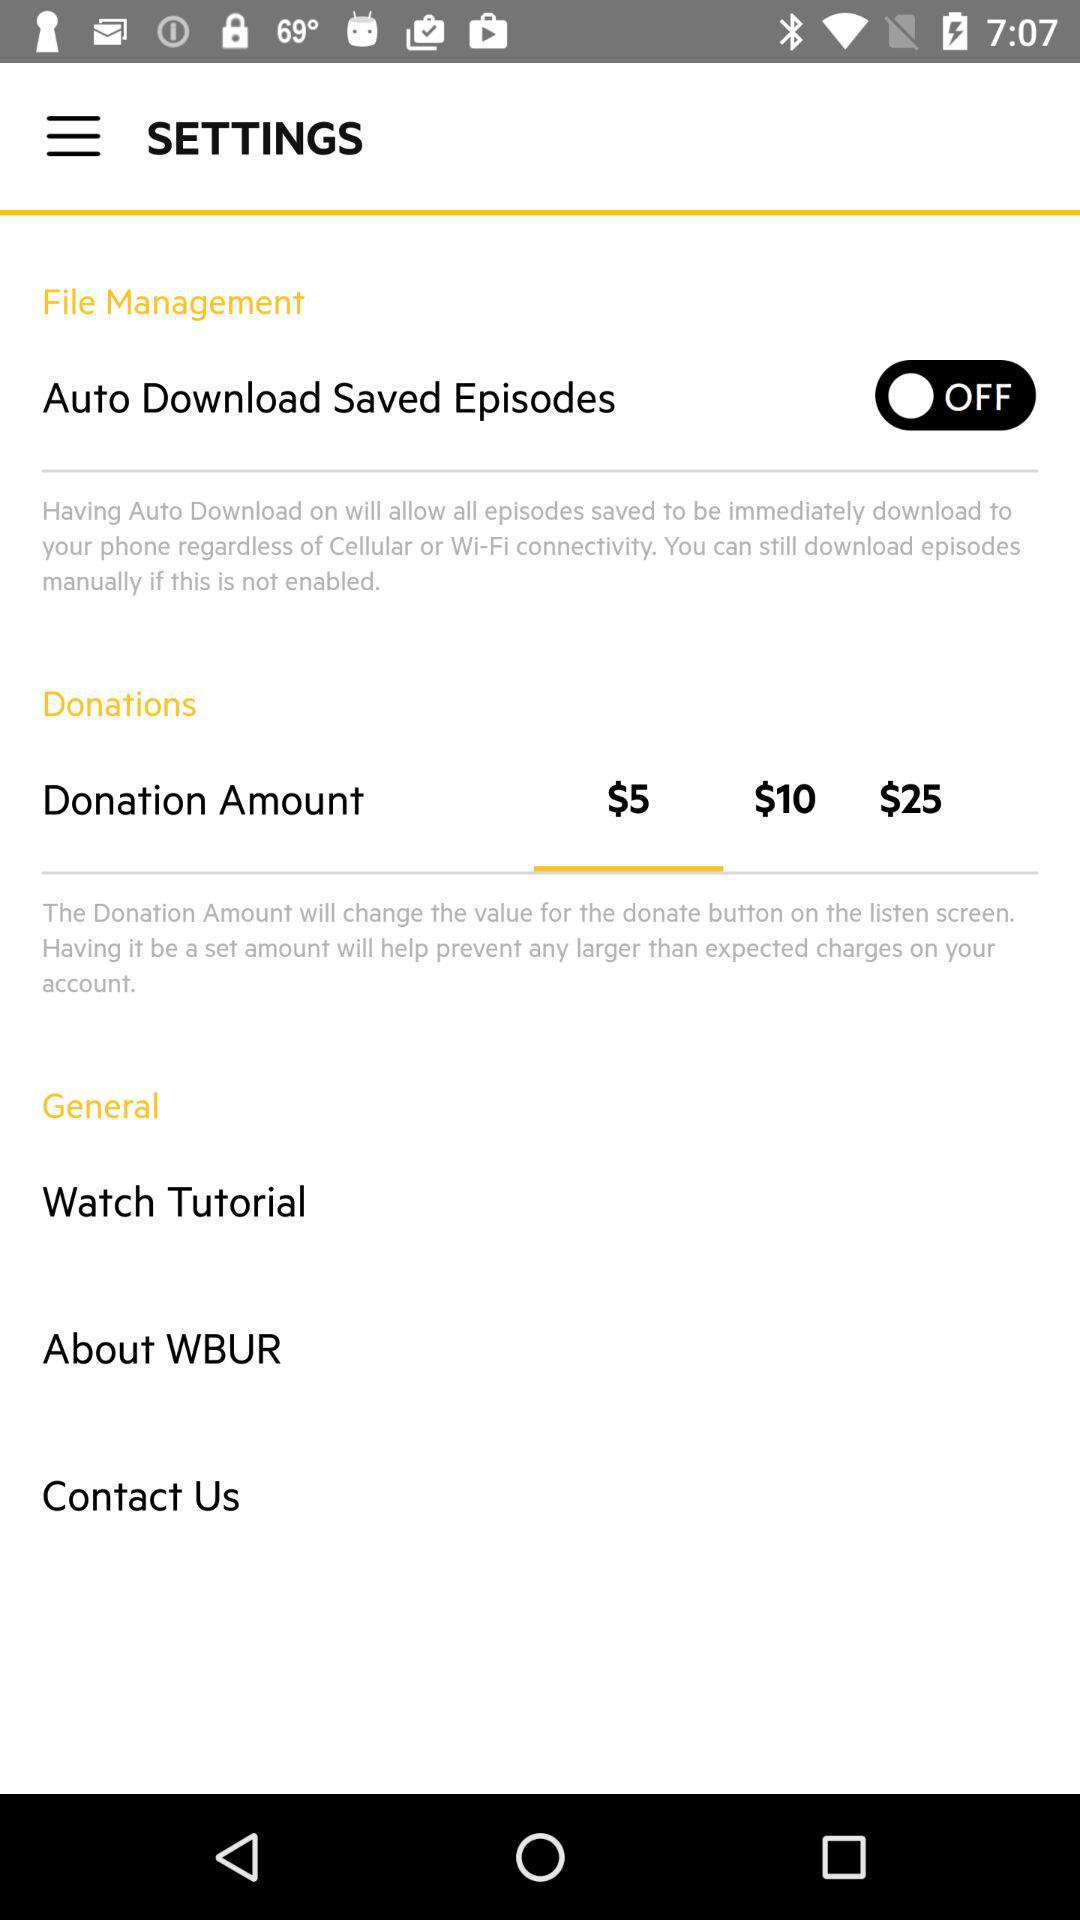 The width and height of the screenshot is (1080, 1920). Describe the element at coordinates (956, 396) in the screenshot. I see `press the icon next to auto download saved item` at that location.